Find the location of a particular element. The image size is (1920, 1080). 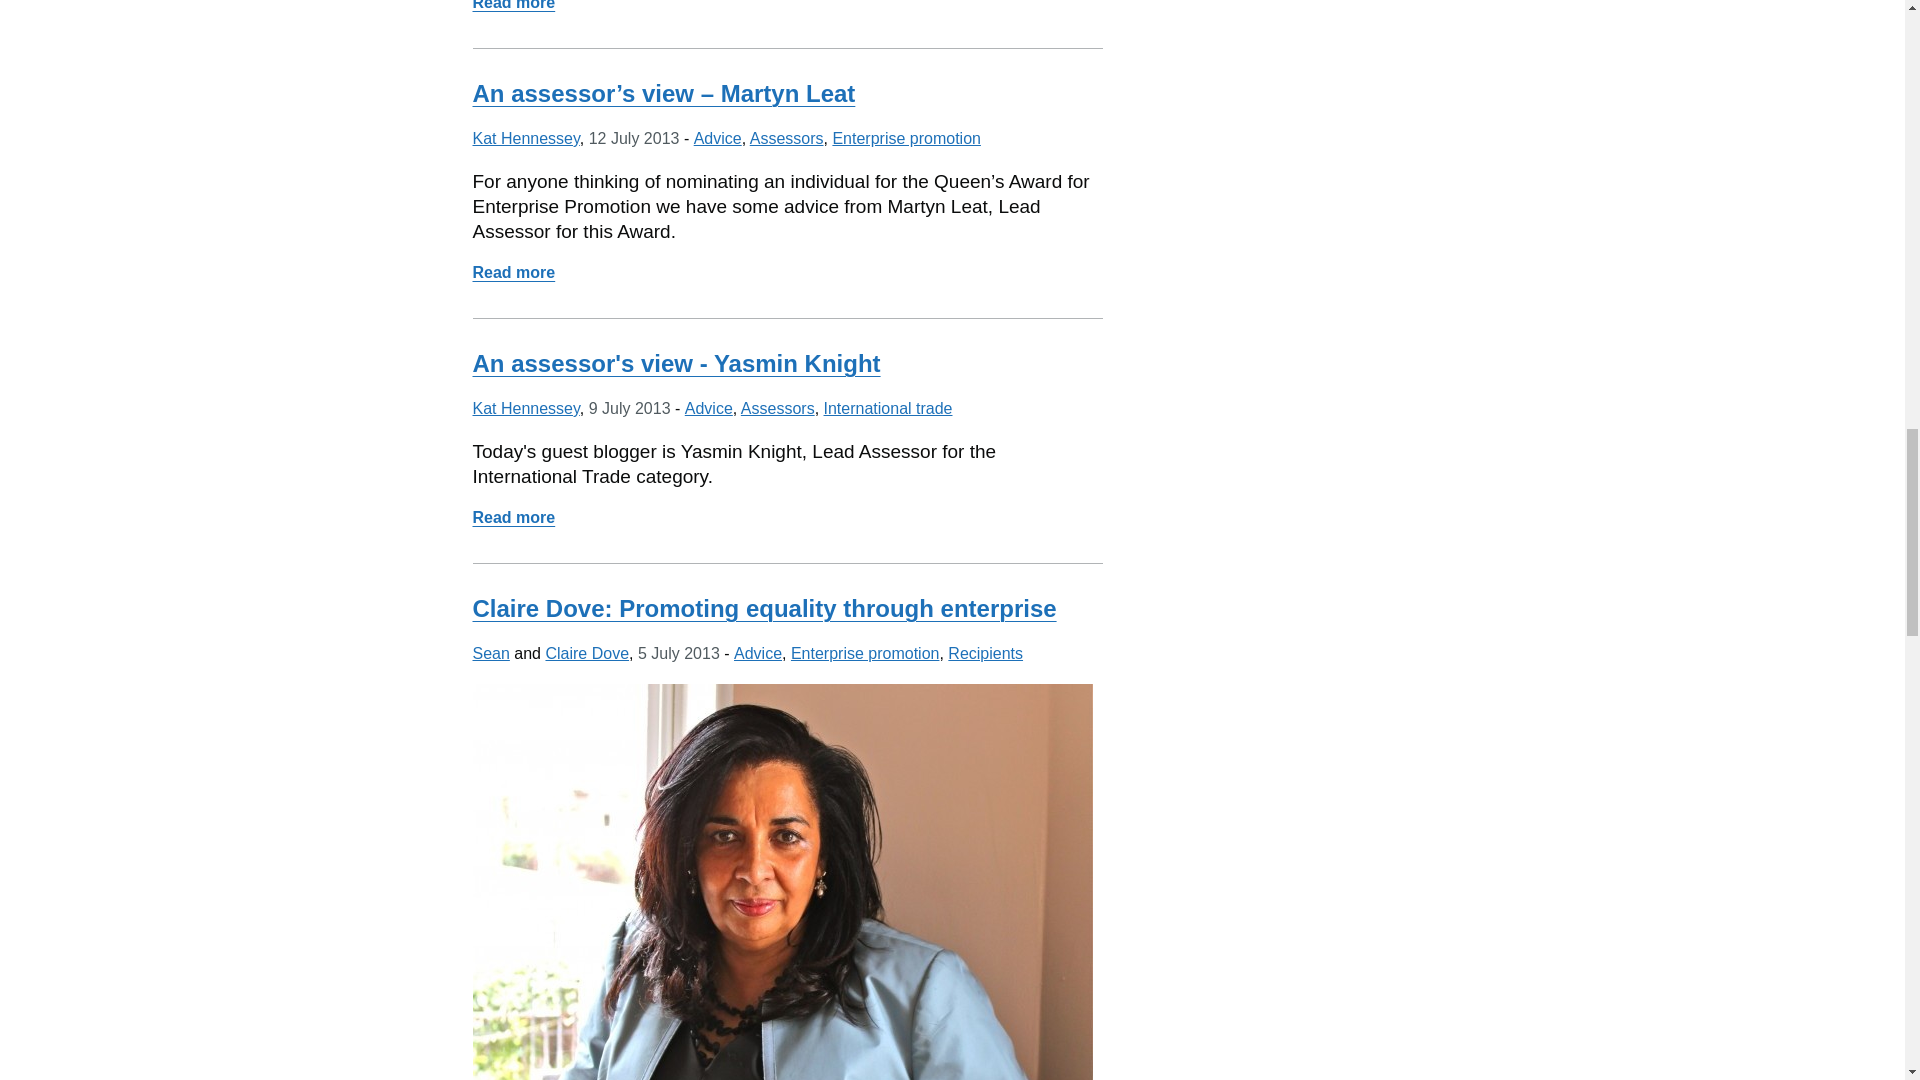

International trade is located at coordinates (513, 516).